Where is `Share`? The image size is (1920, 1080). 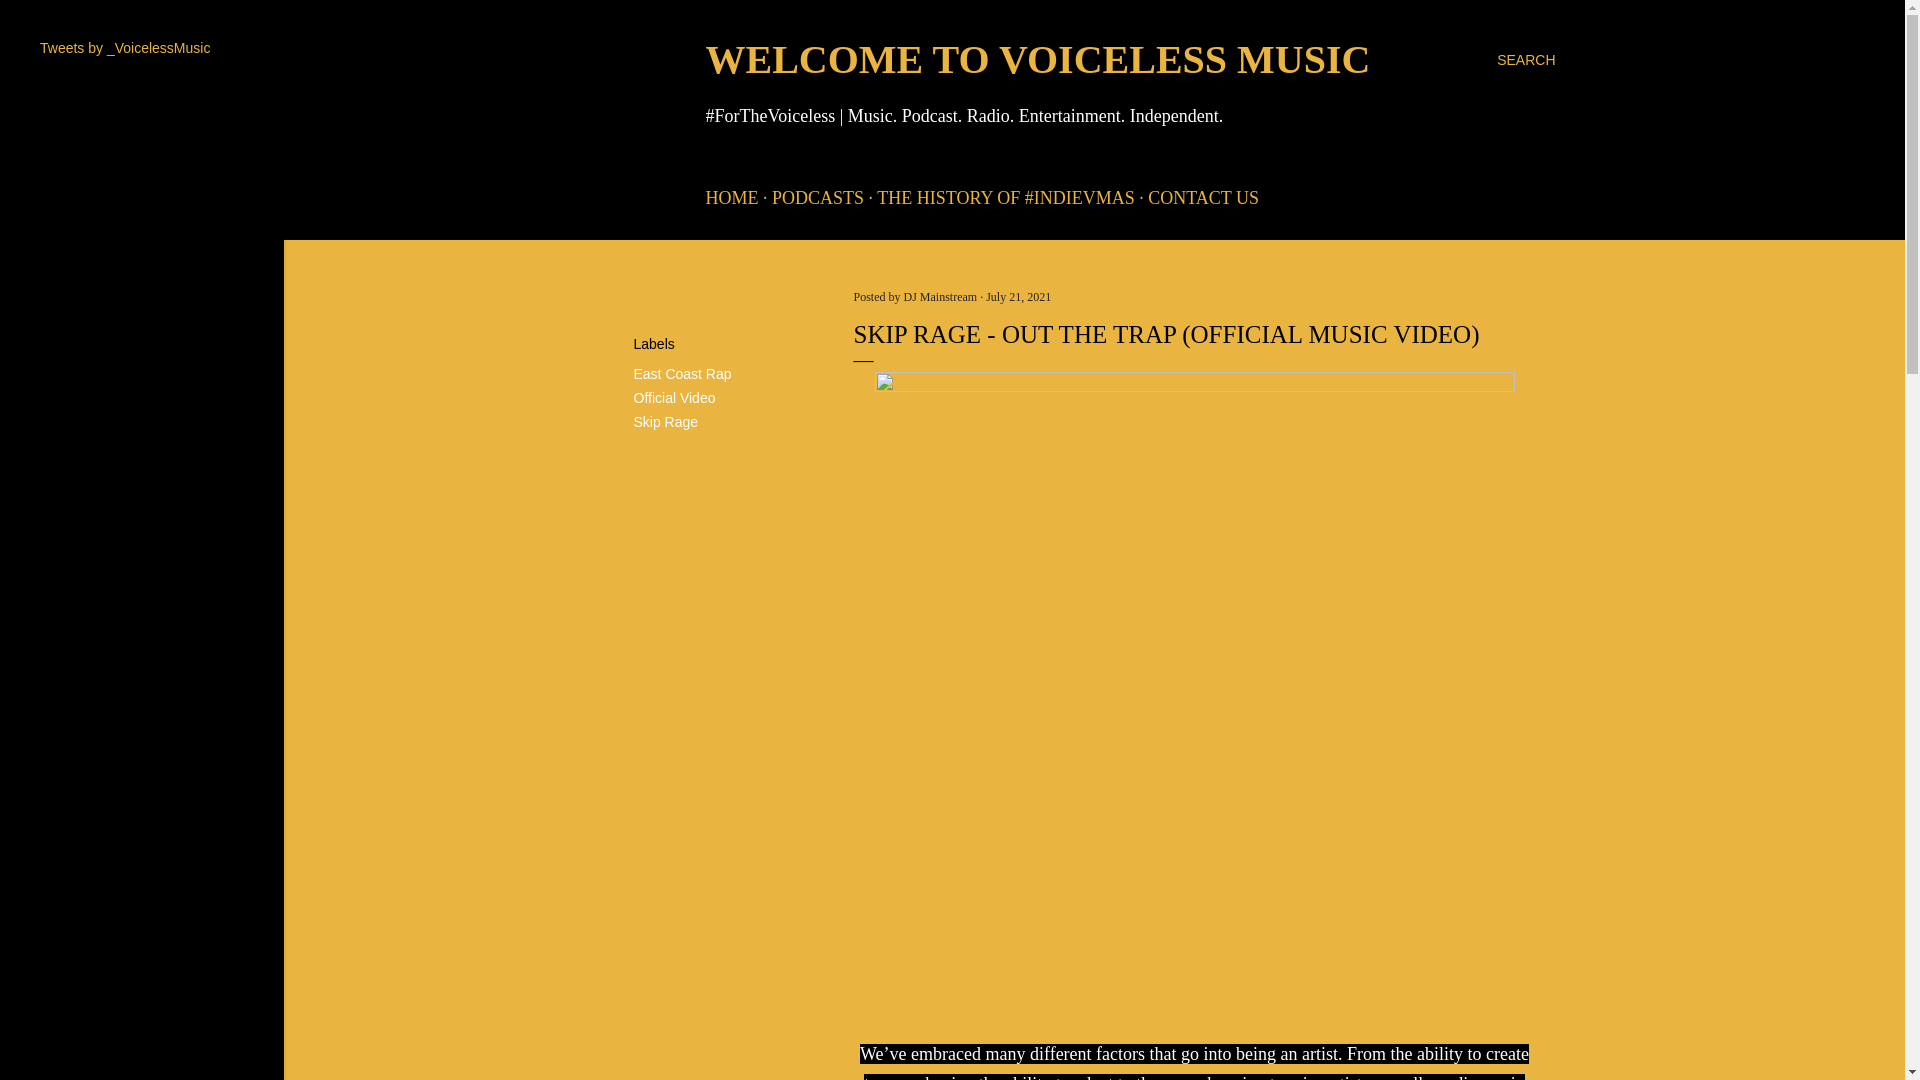 Share is located at coordinates (652, 298).